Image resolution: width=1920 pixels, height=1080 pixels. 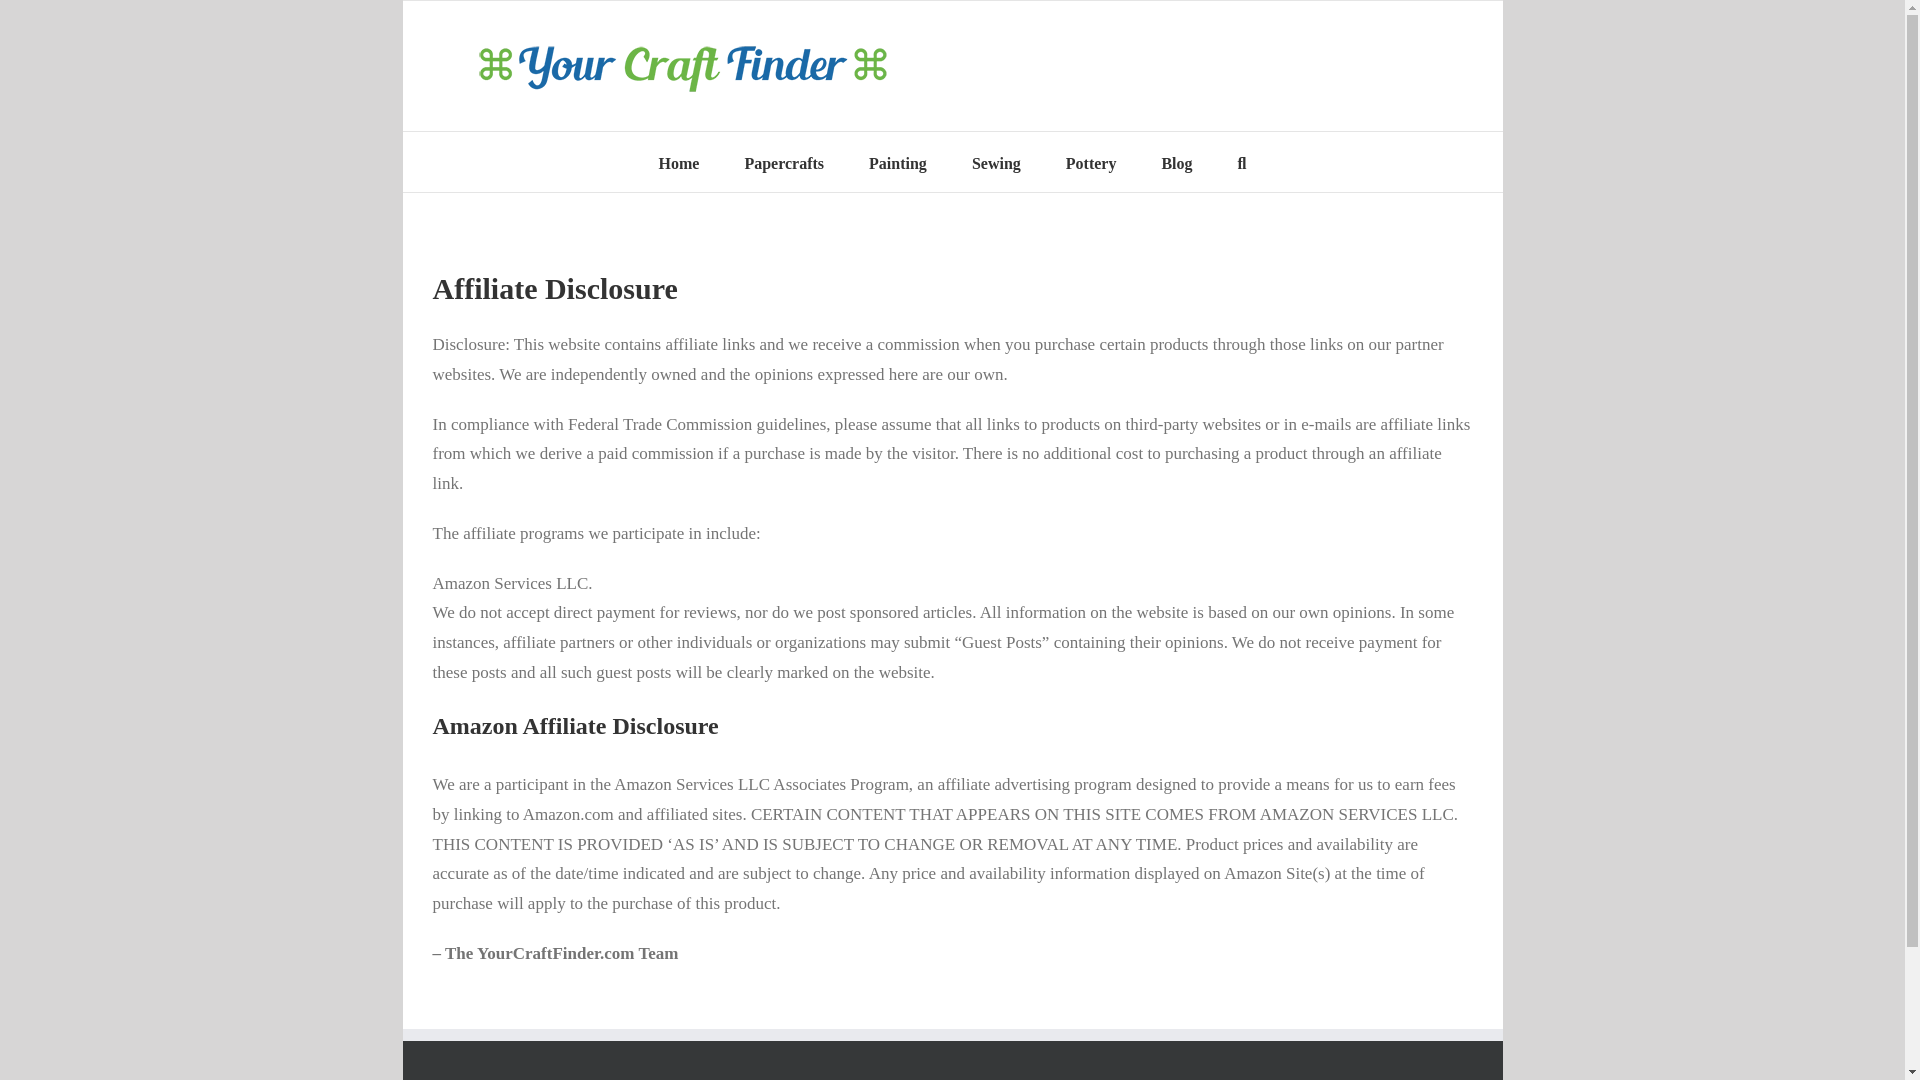 I want to click on Pottery, so click(x=1091, y=162).